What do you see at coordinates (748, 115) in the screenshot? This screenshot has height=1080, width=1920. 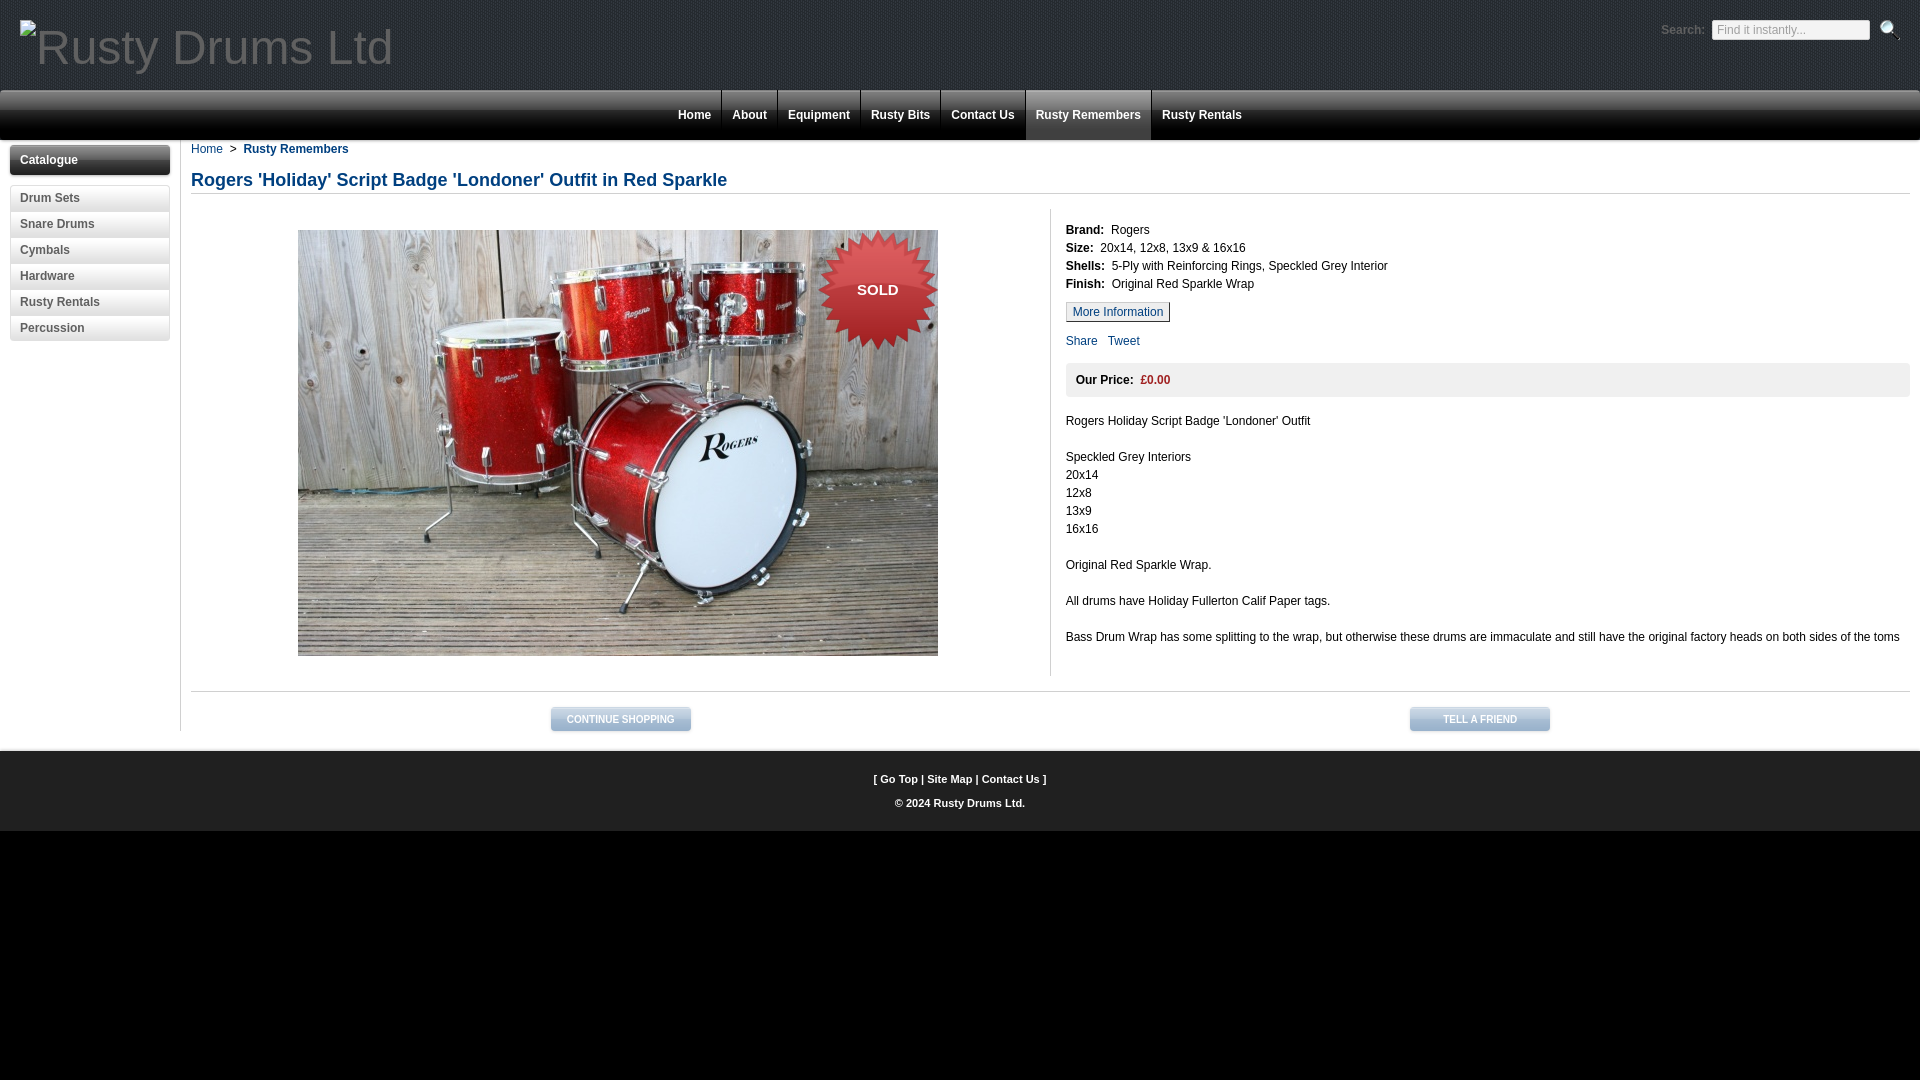 I see `About` at bounding box center [748, 115].